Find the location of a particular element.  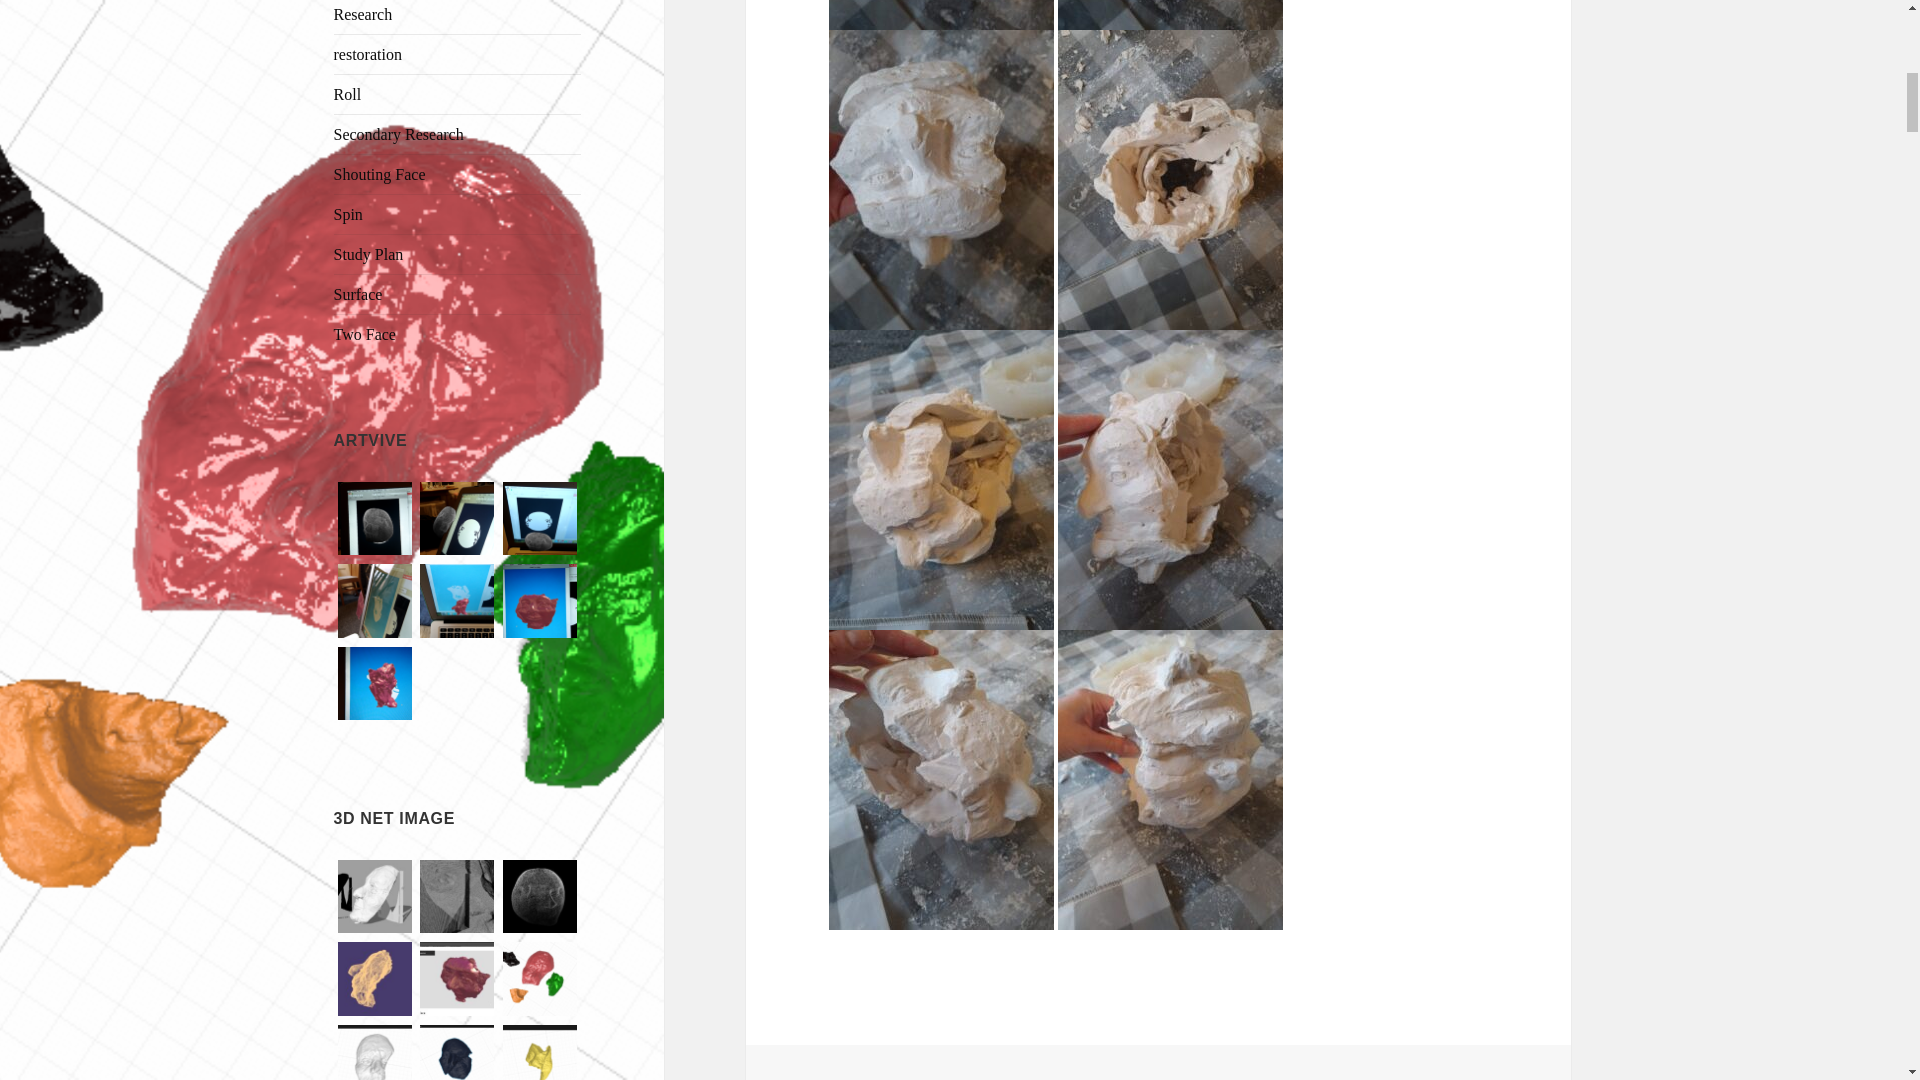

Roll is located at coordinates (348, 94).